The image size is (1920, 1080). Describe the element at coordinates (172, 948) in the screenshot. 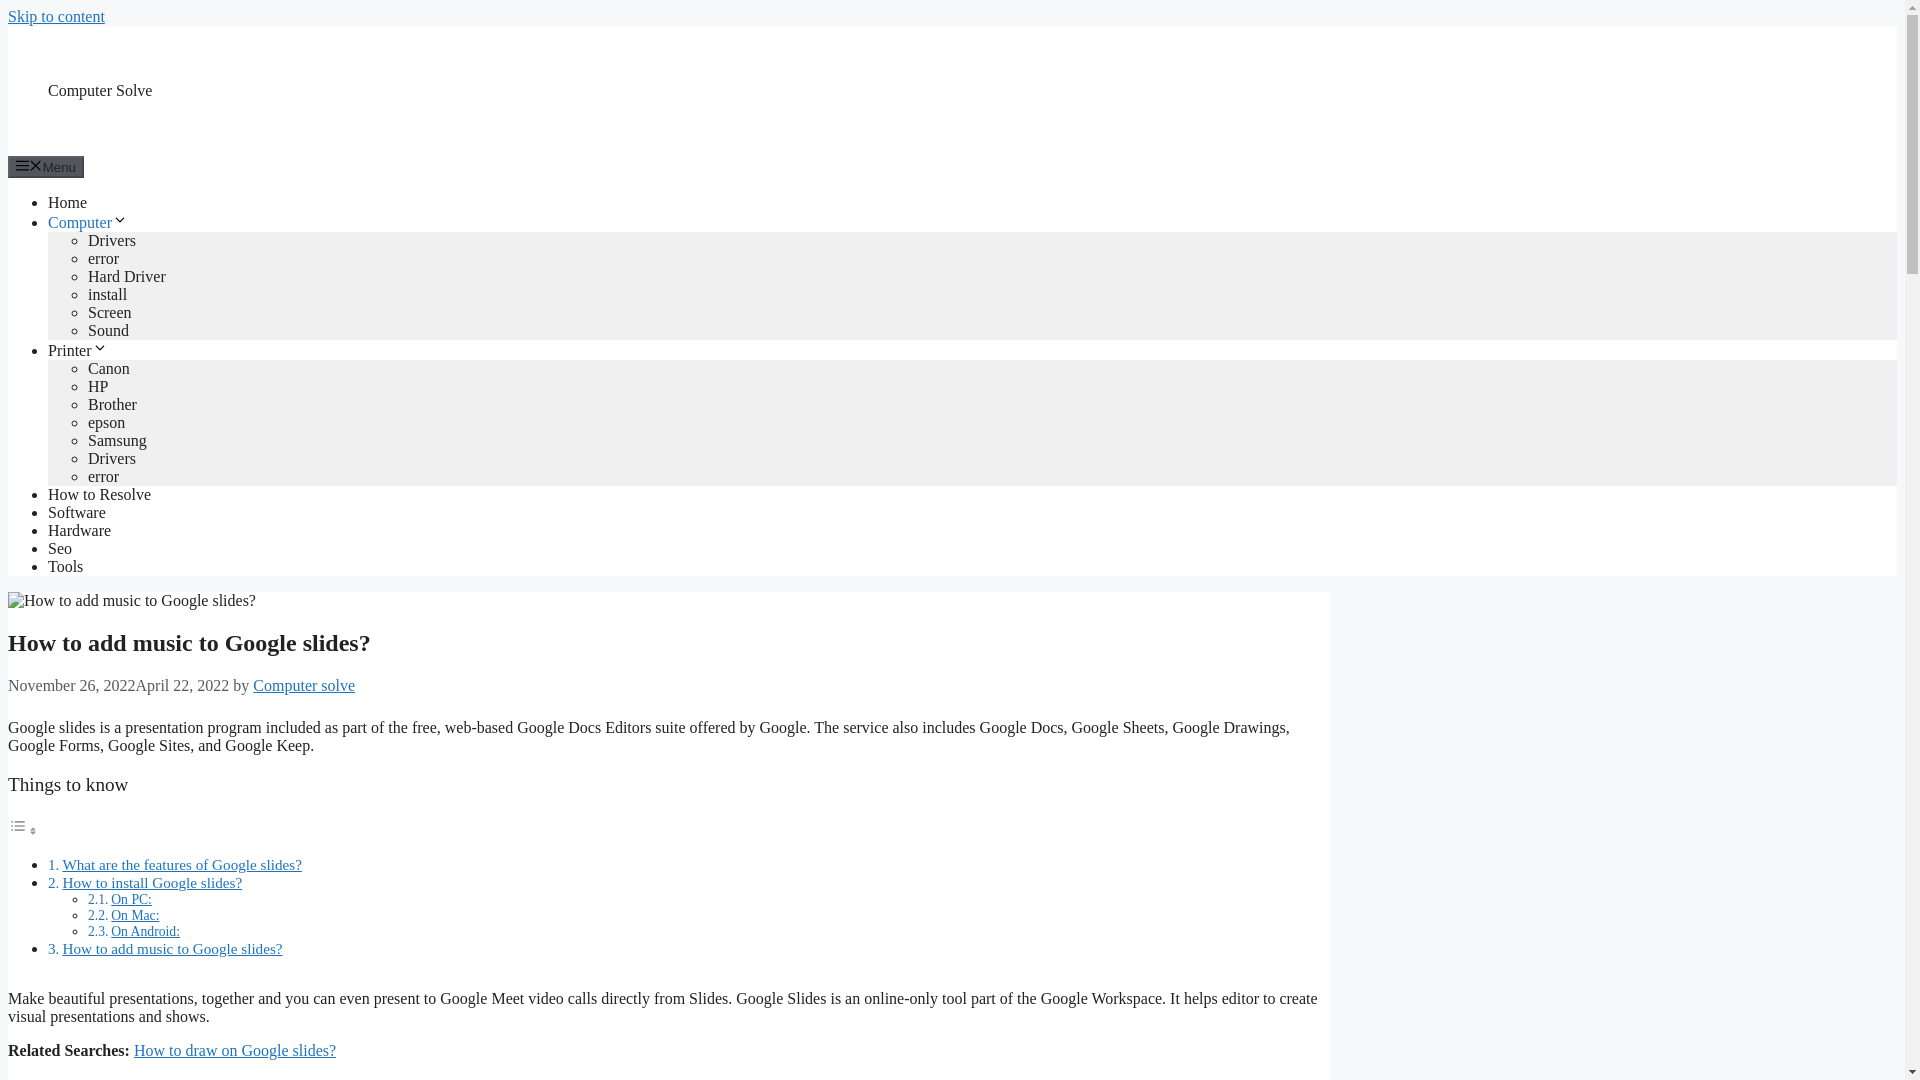

I see `How to add music to Google slides?` at that location.